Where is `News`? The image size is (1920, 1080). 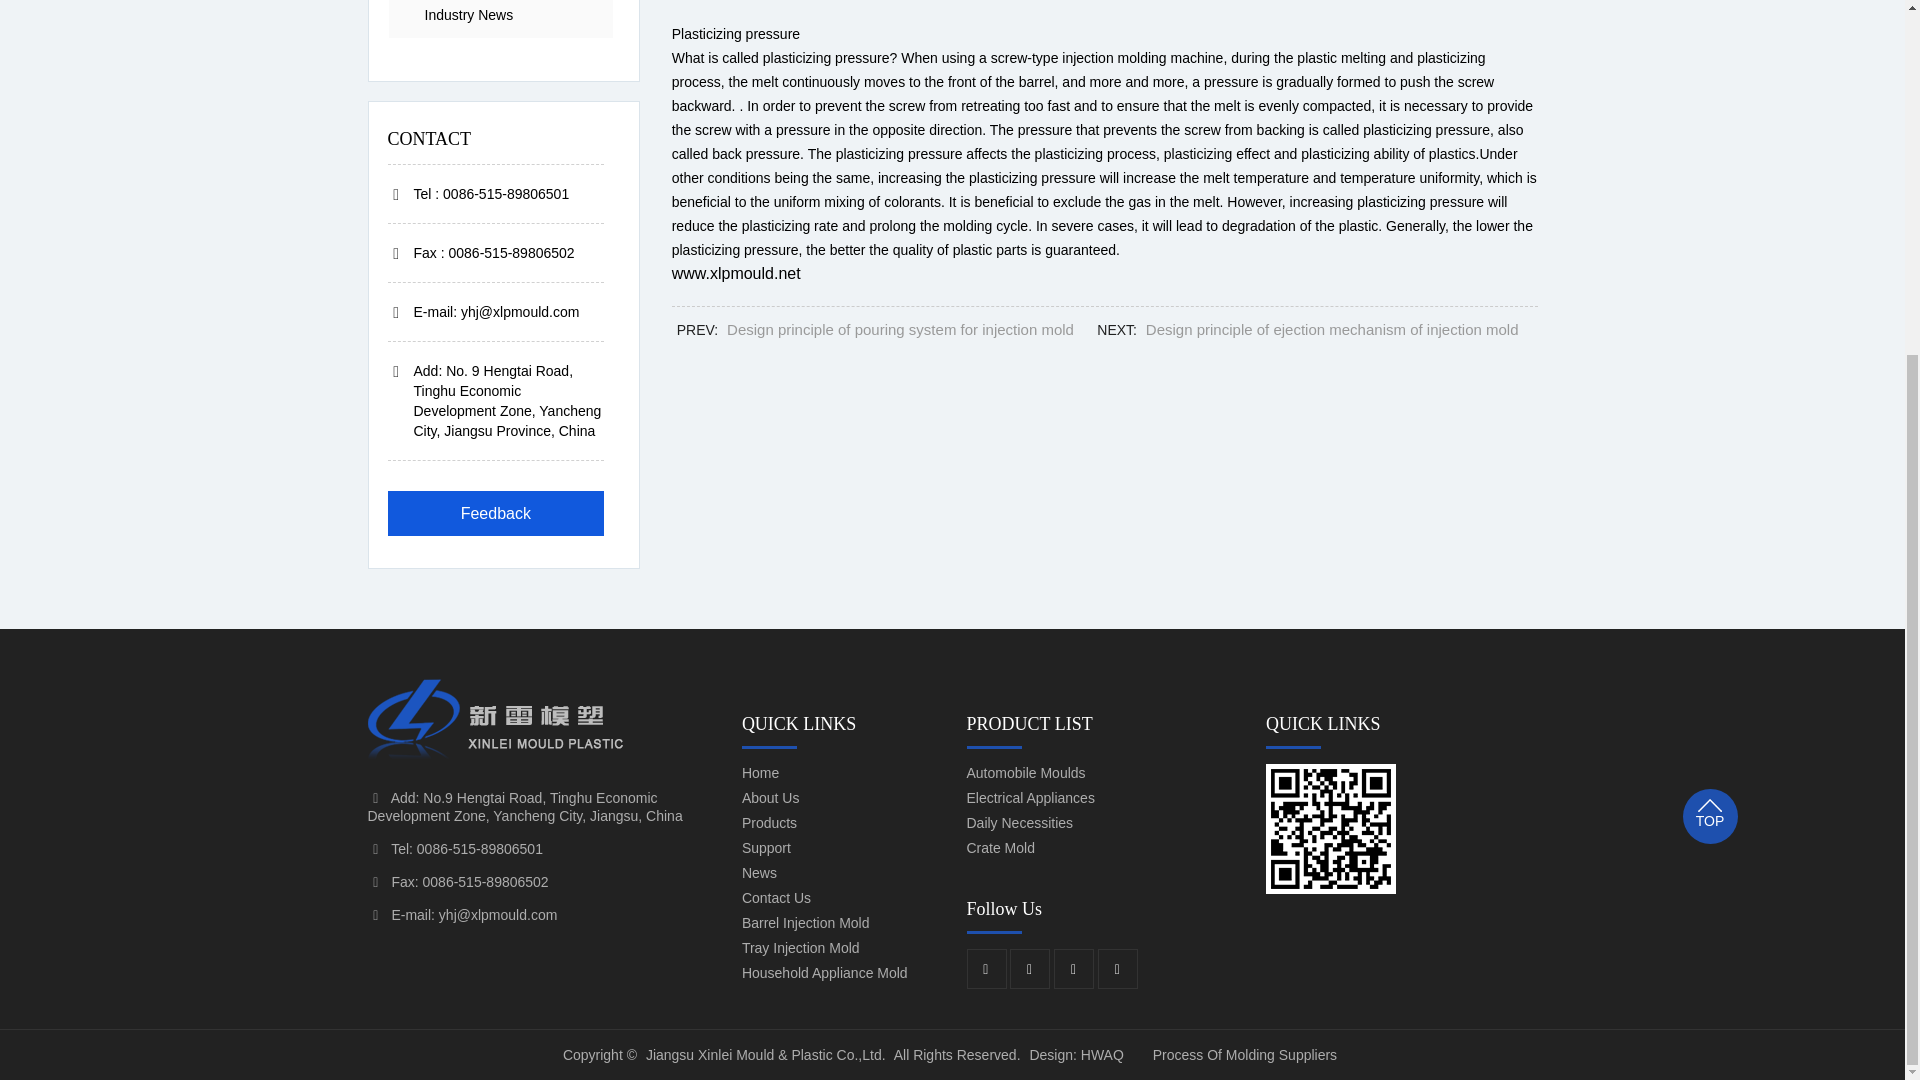
News is located at coordinates (840, 874).